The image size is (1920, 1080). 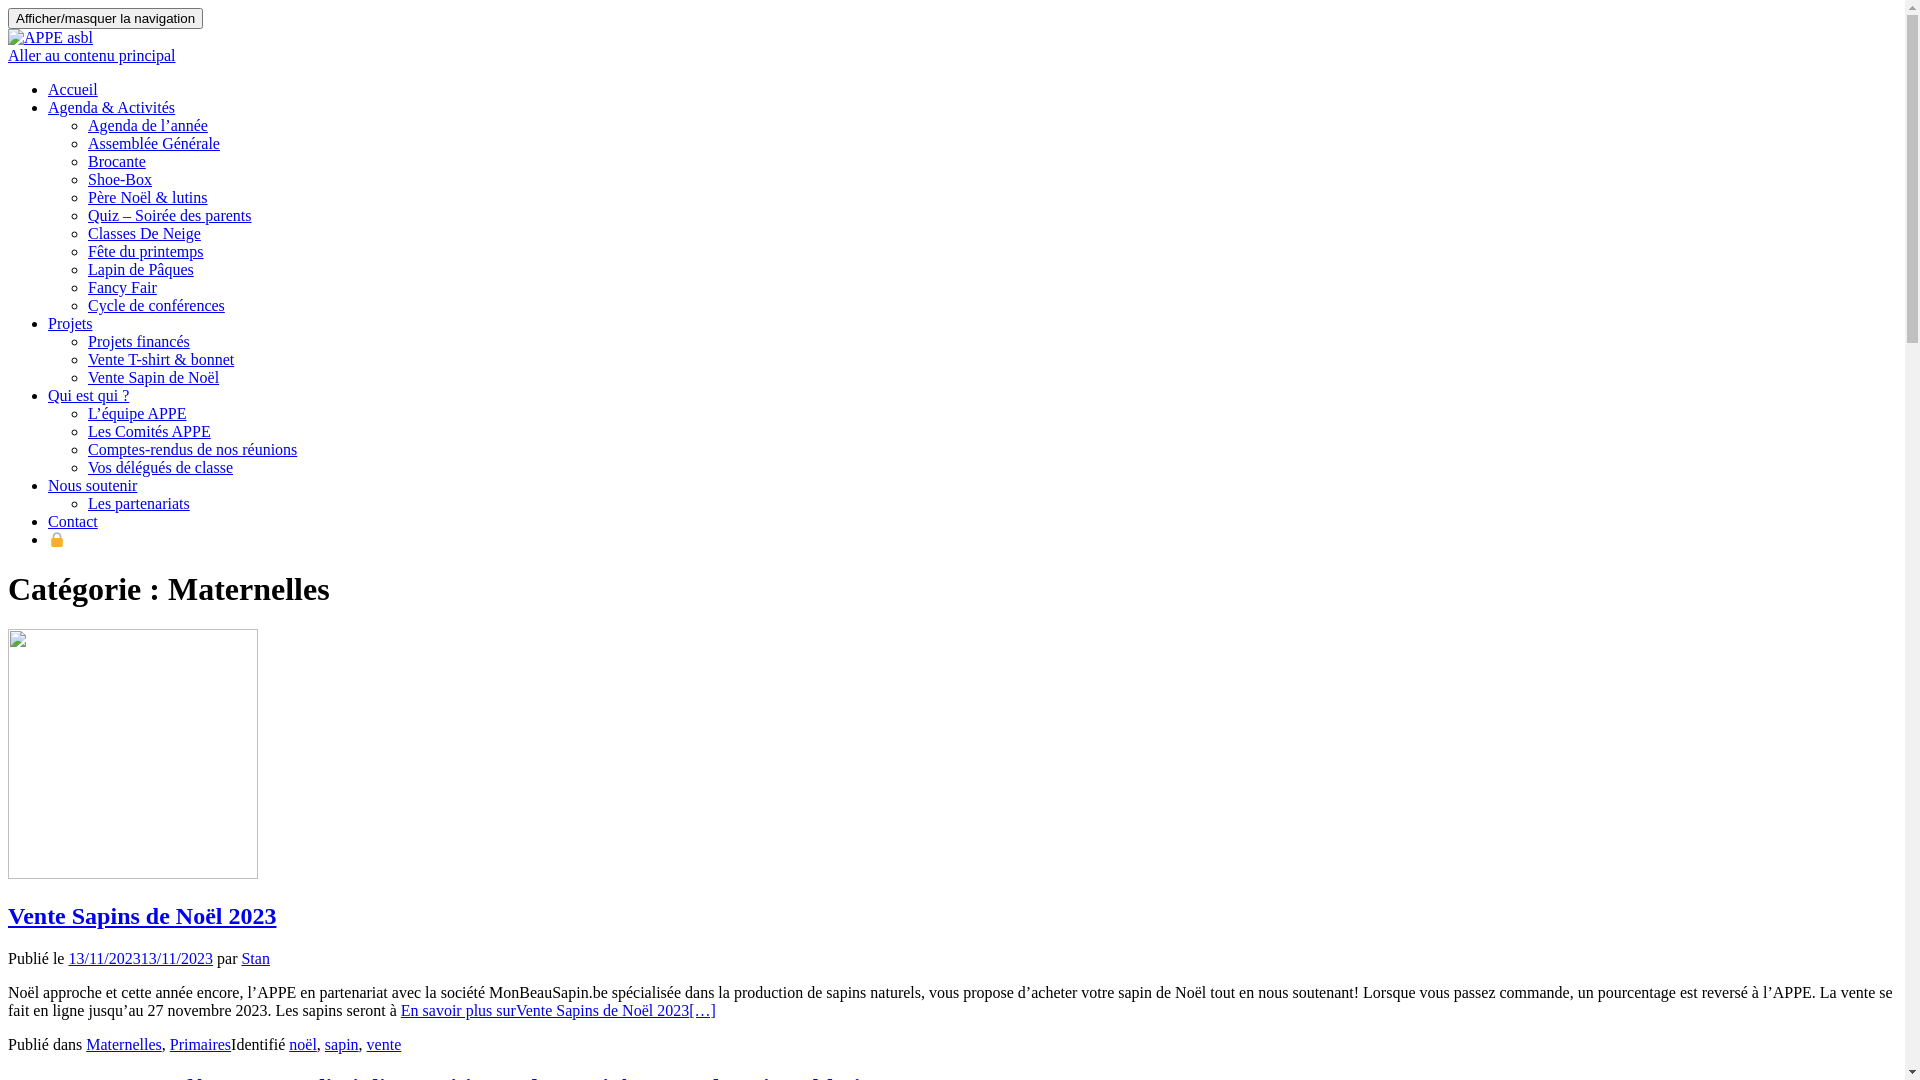 I want to click on Maternelles, so click(x=124, y=1044).